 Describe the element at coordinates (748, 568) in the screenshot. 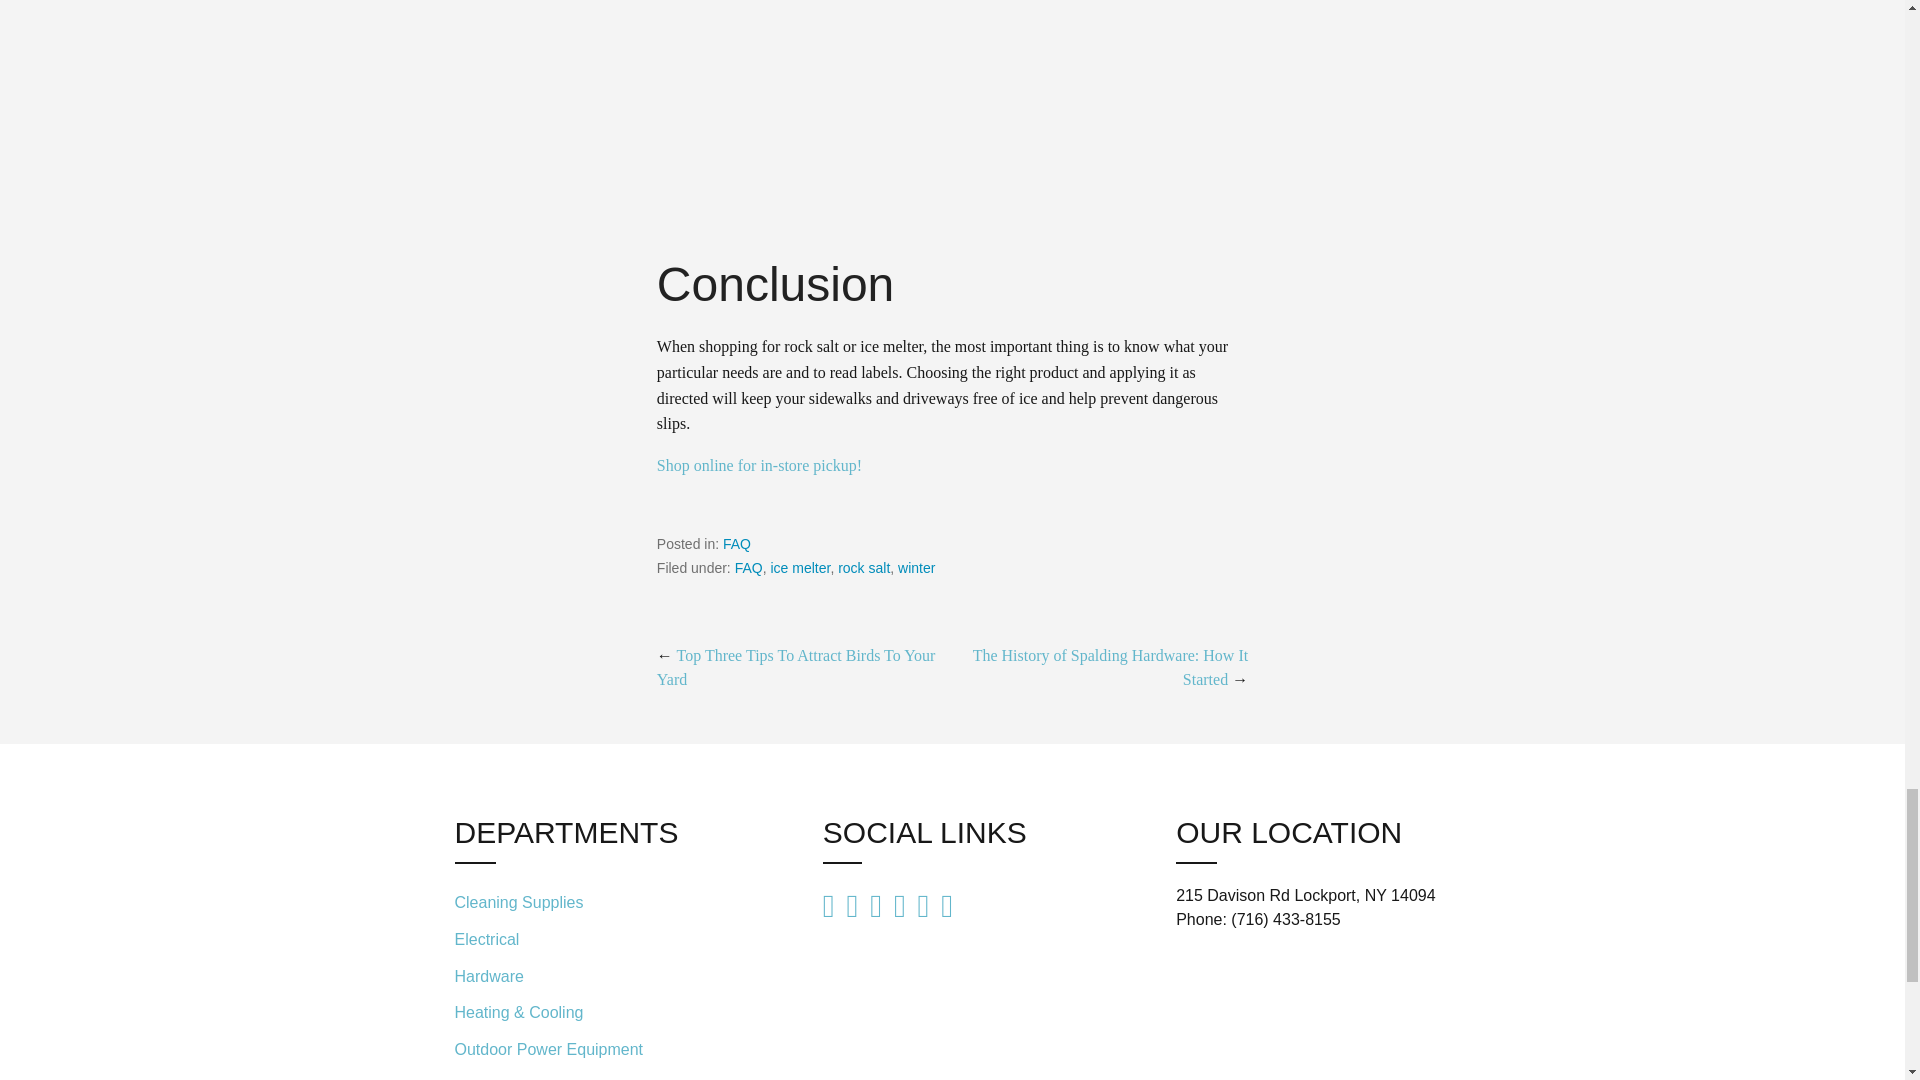

I see `FAQ` at that location.